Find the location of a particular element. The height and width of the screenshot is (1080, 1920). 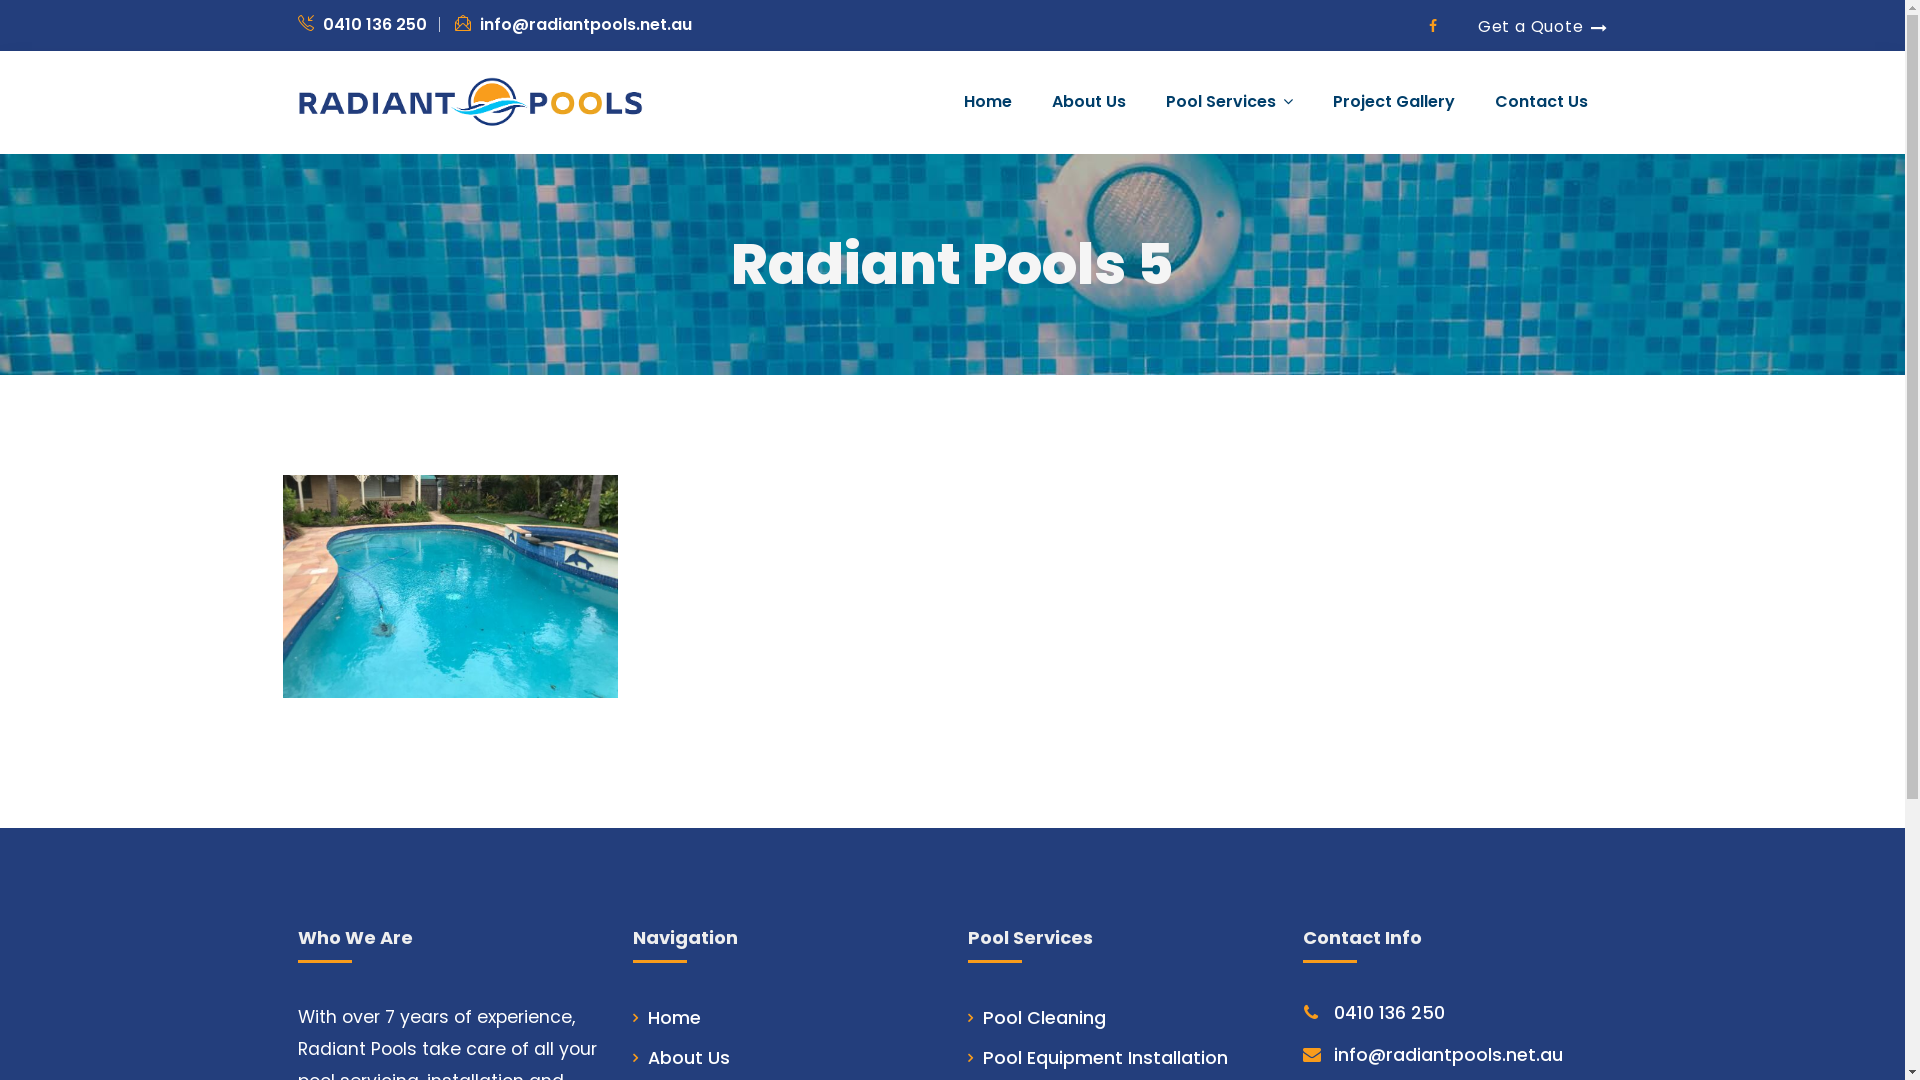

Home is located at coordinates (674, 1018).